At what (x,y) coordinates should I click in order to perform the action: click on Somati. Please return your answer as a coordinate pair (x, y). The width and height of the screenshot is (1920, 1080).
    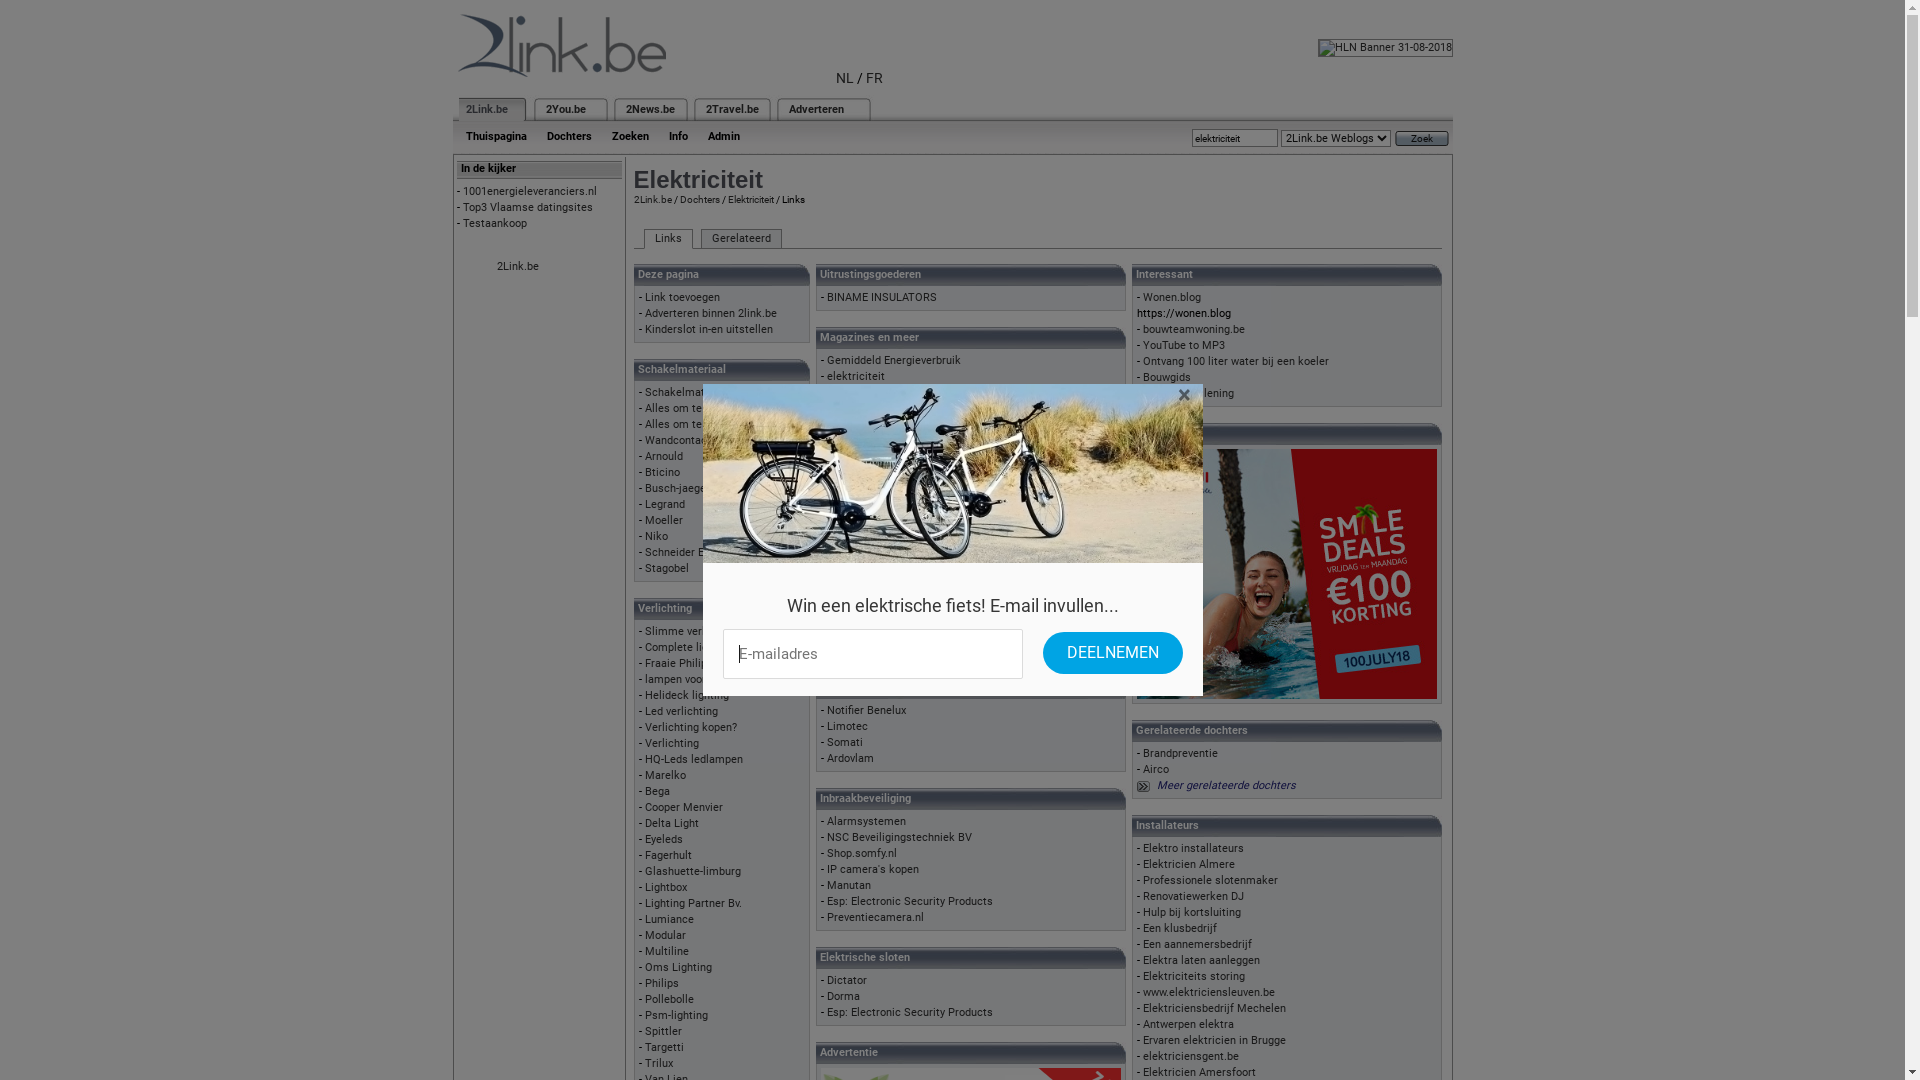
    Looking at the image, I should click on (844, 742).